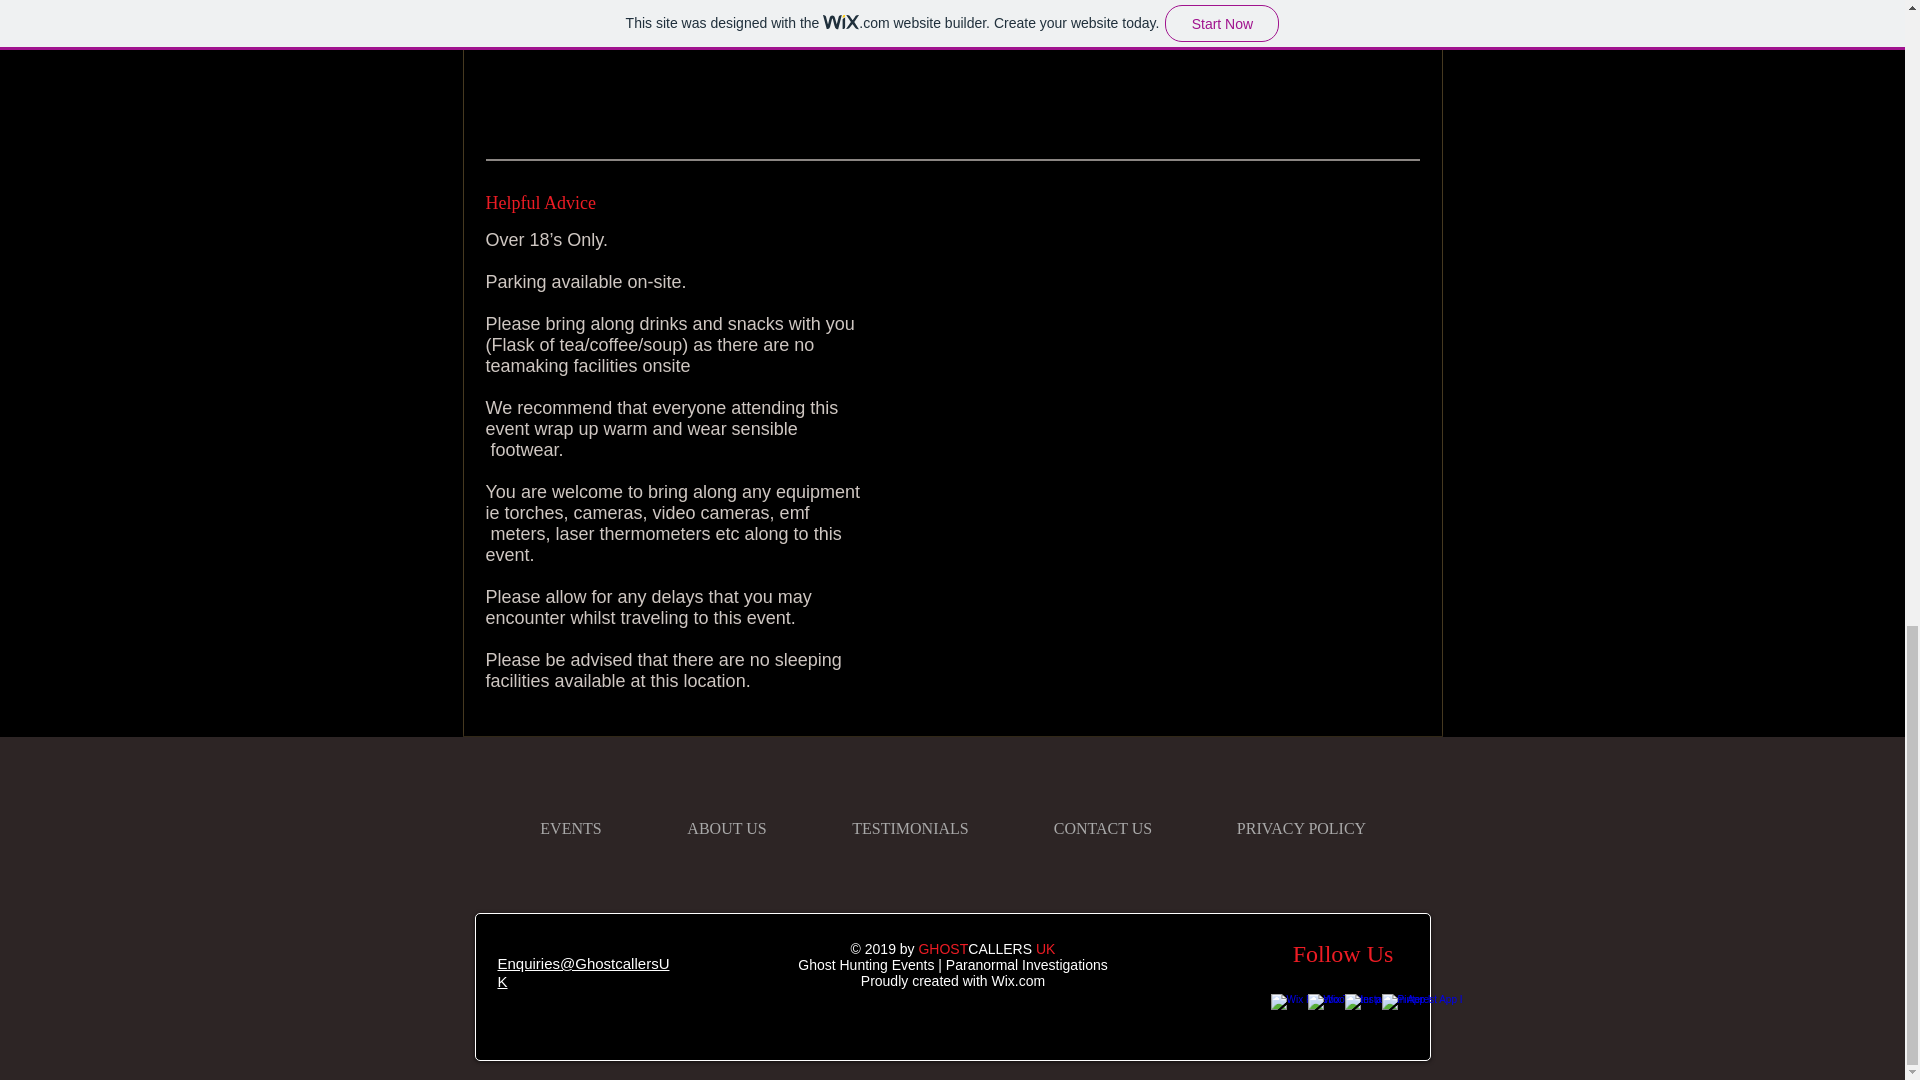 Image resolution: width=1920 pixels, height=1080 pixels. What do you see at coordinates (571, 828) in the screenshot?
I see `EVENTS` at bounding box center [571, 828].